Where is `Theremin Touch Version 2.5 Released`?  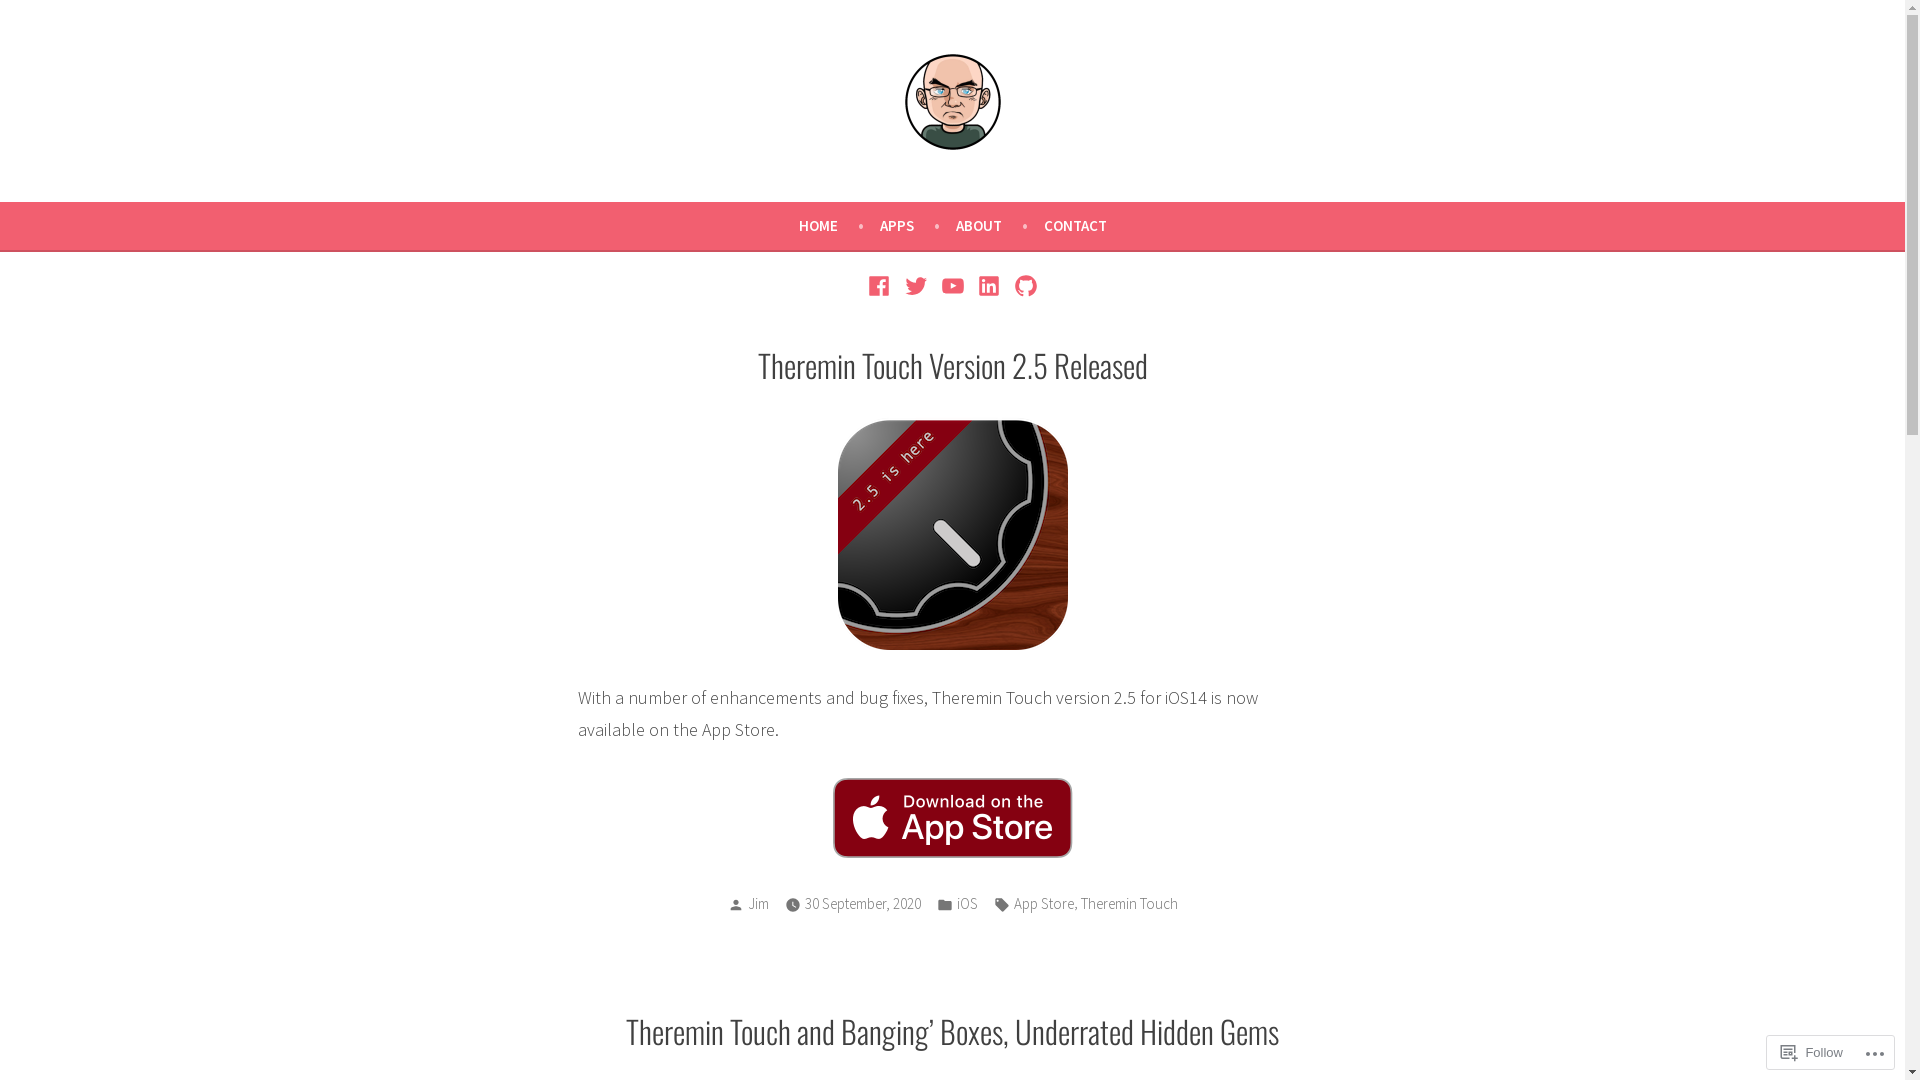 Theremin Touch Version 2.5 Released is located at coordinates (953, 365).